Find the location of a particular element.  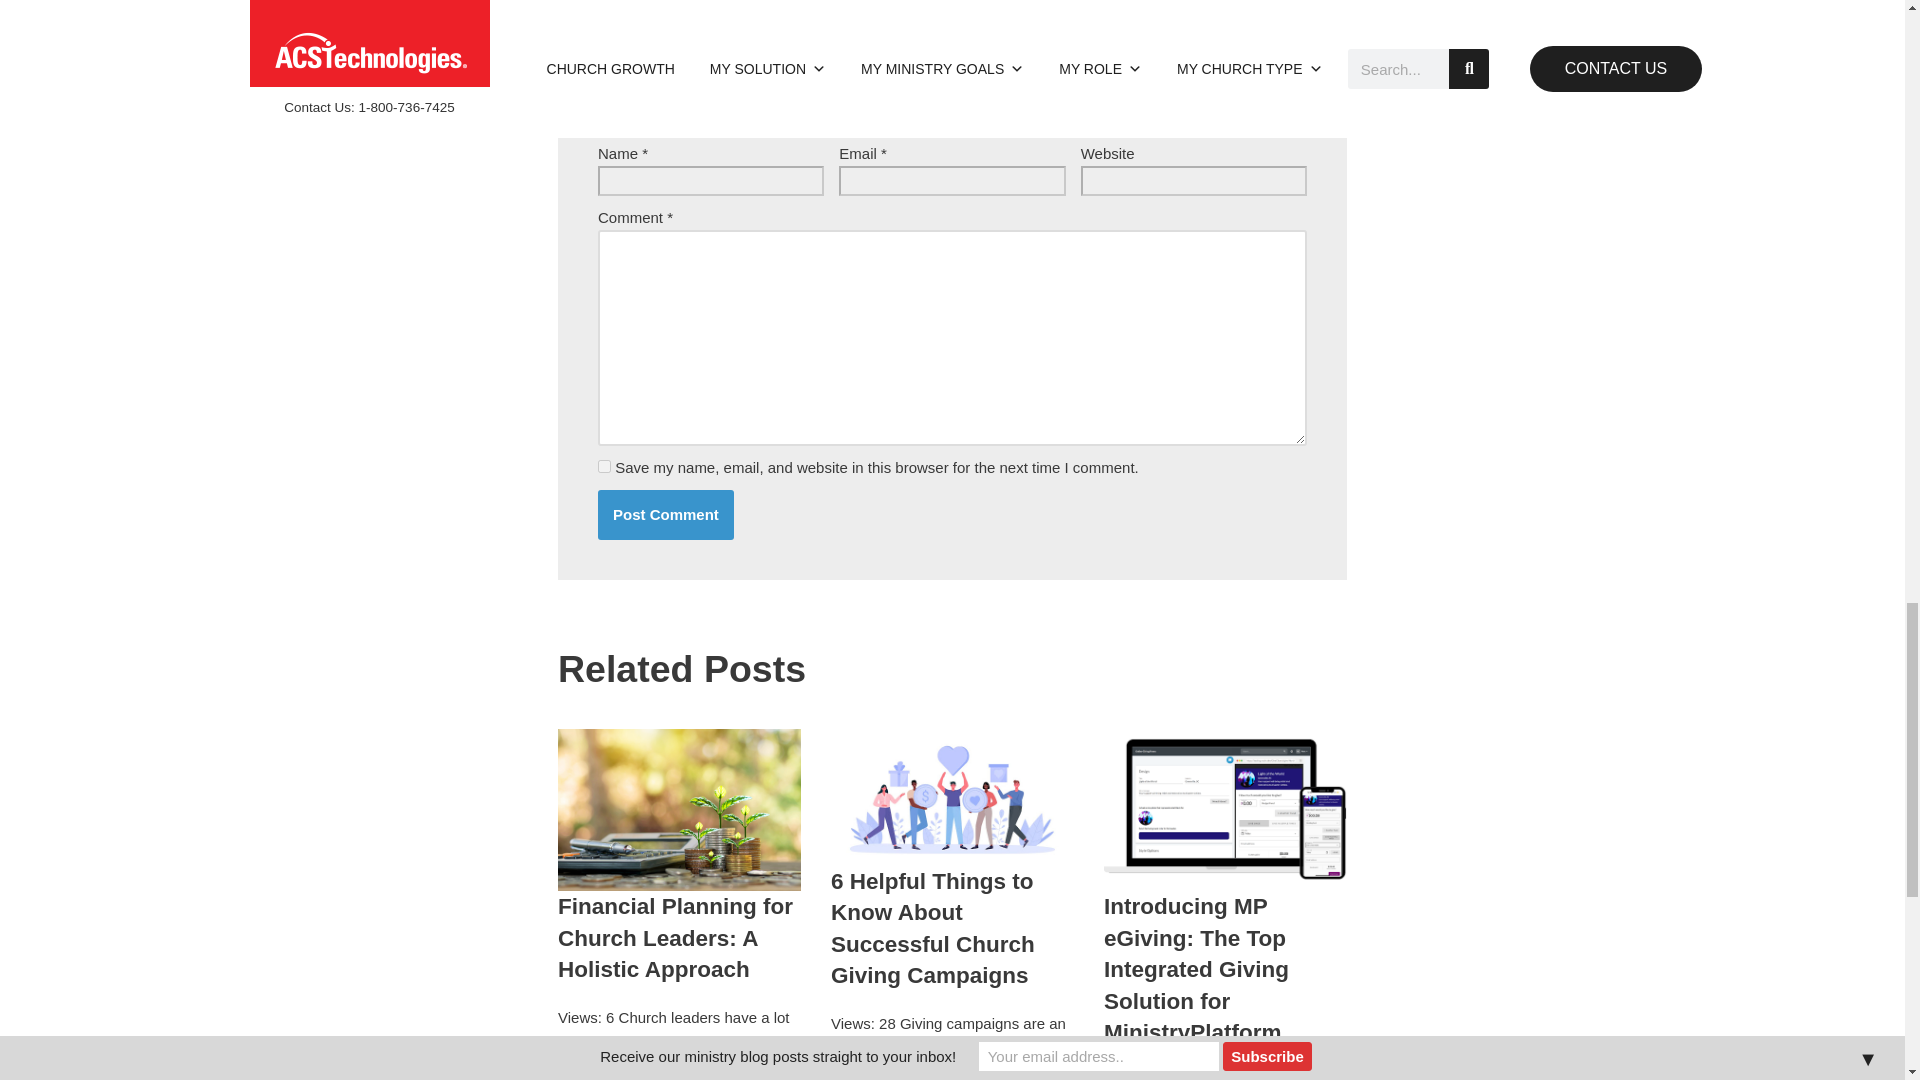

yes is located at coordinates (604, 465).